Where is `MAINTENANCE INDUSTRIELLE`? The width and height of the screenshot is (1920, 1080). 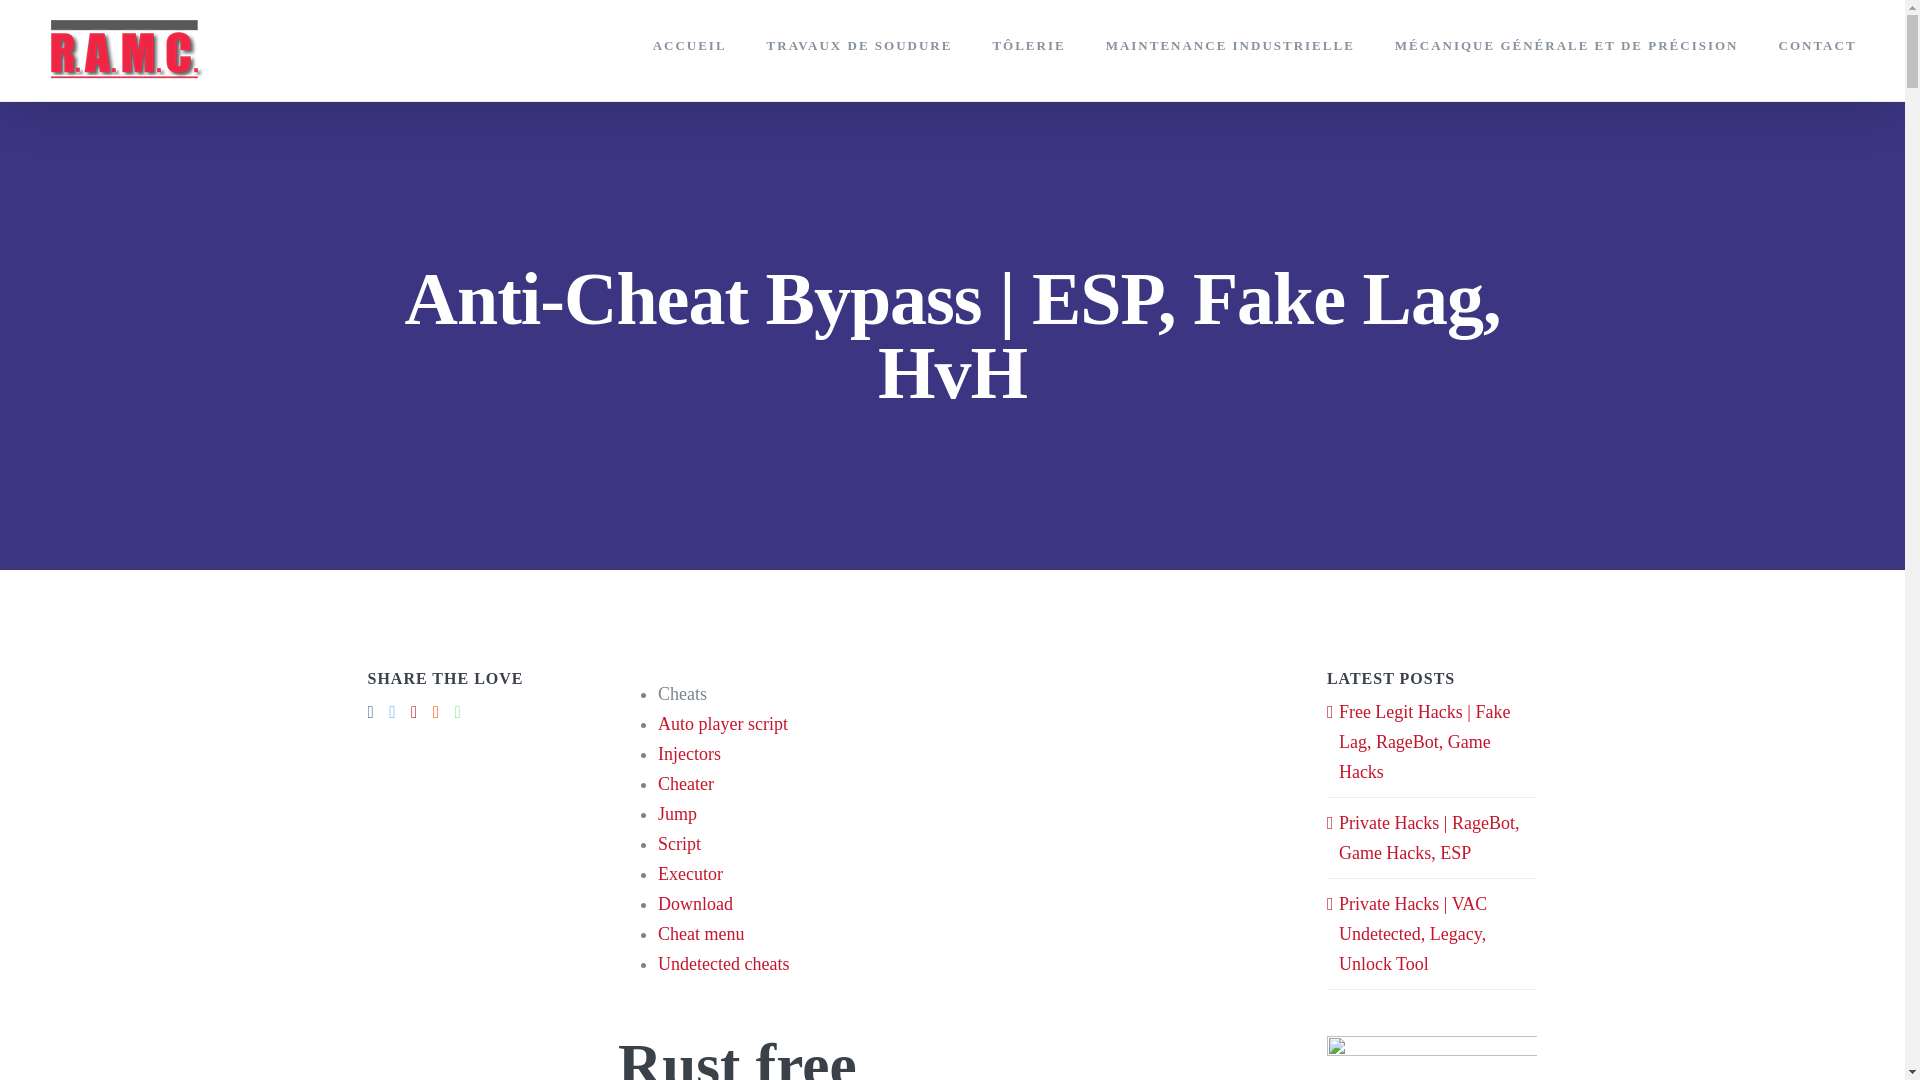 MAINTENANCE INDUSTRIELLE is located at coordinates (1230, 44).